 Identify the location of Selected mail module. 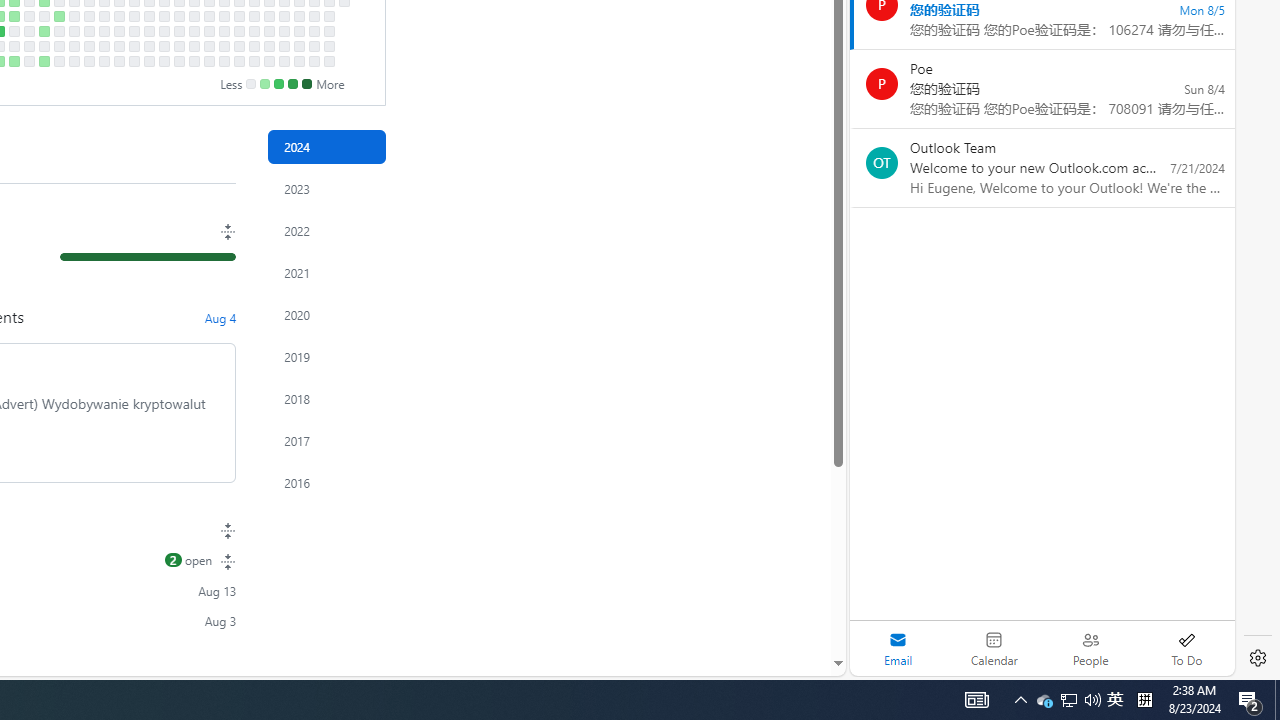
(898, 648).